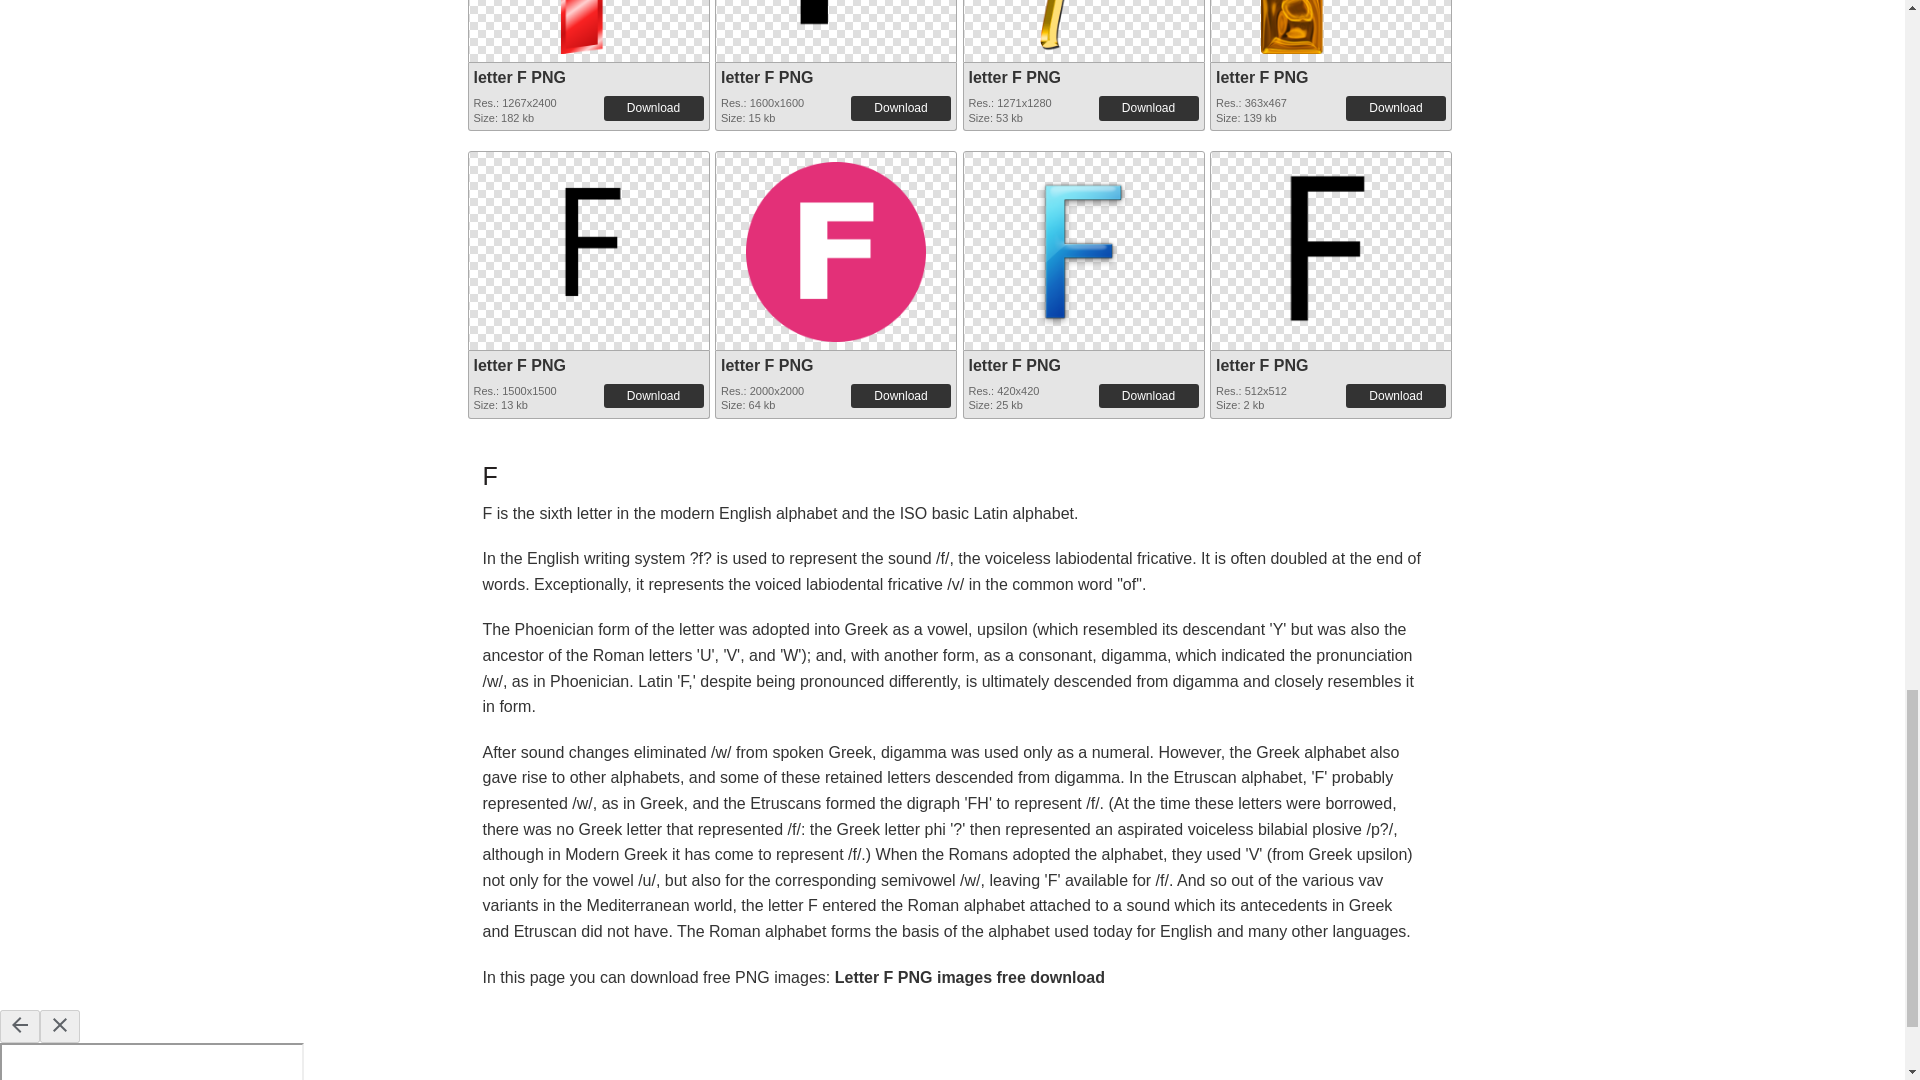 The image size is (1920, 1080). What do you see at coordinates (654, 108) in the screenshot?
I see `Download` at bounding box center [654, 108].